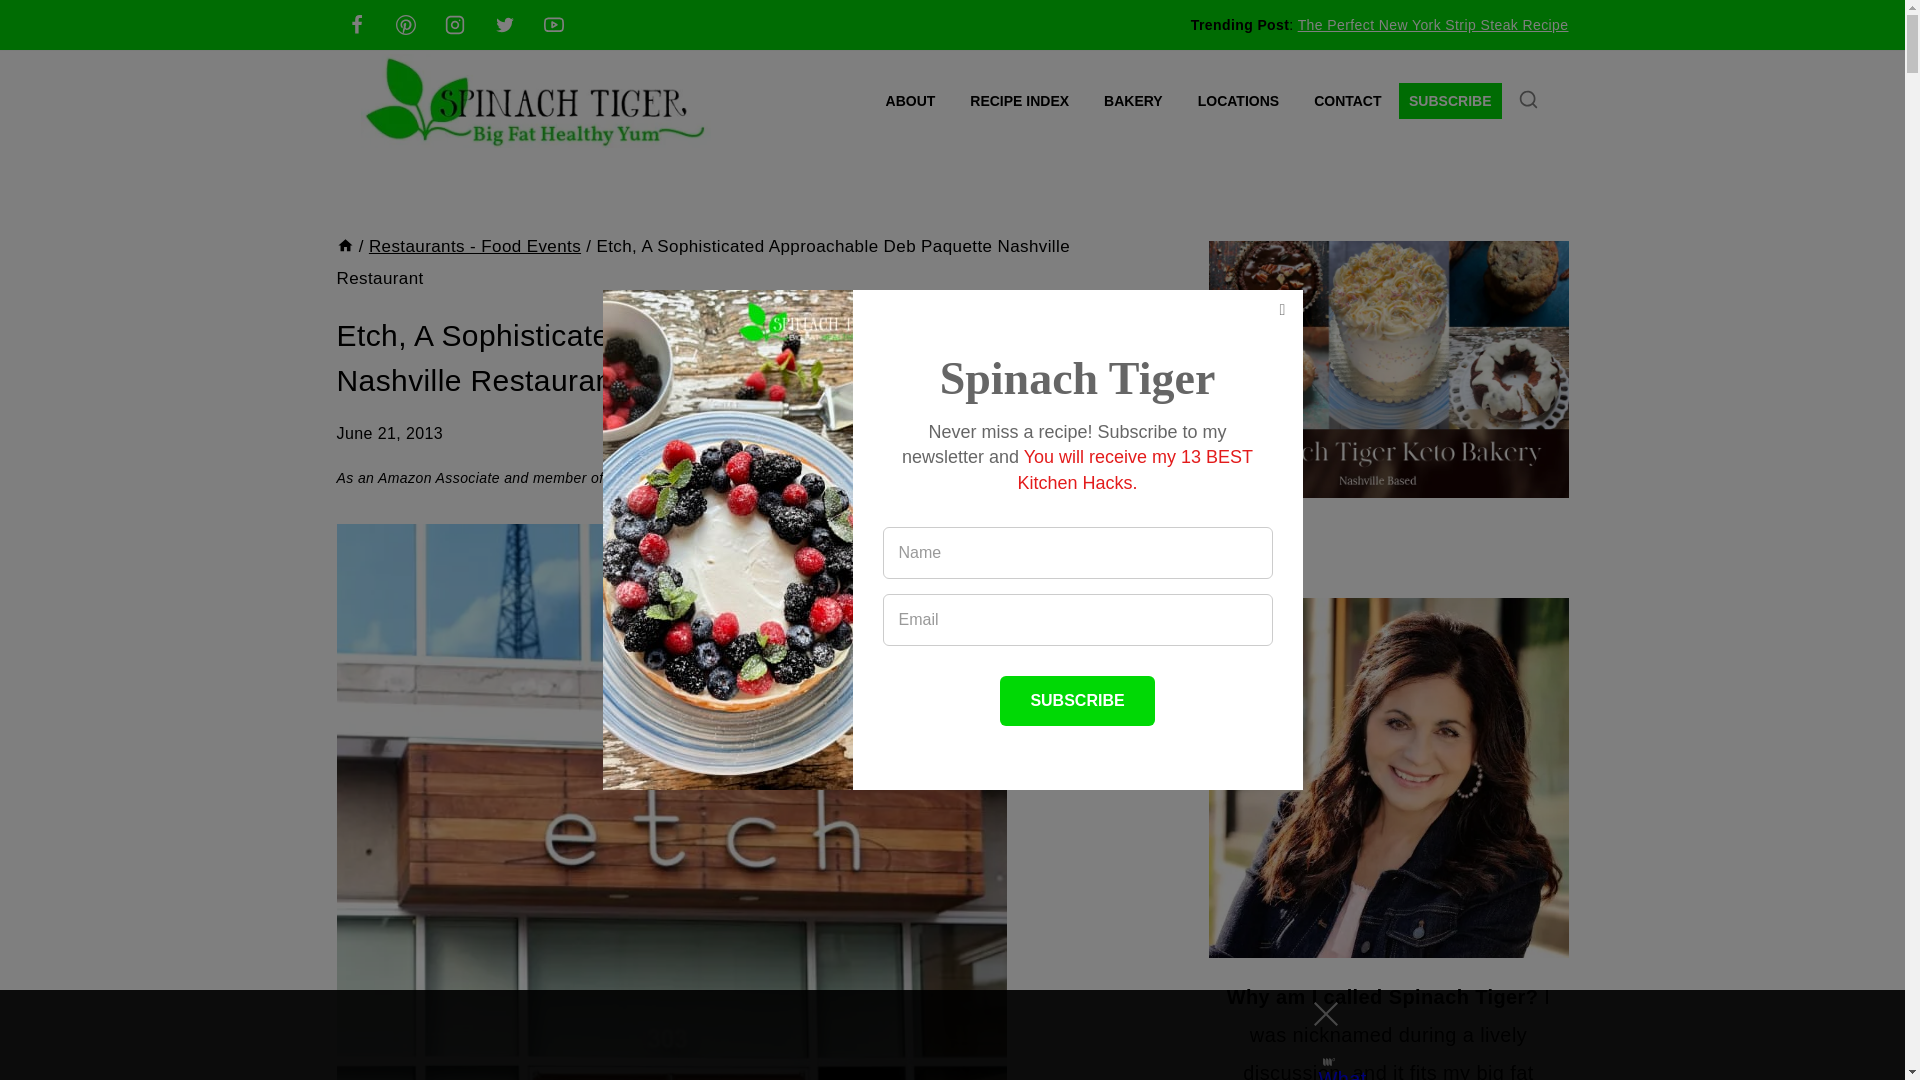 Image resolution: width=1920 pixels, height=1080 pixels. What do you see at coordinates (344, 246) in the screenshot?
I see `Home` at bounding box center [344, 246].